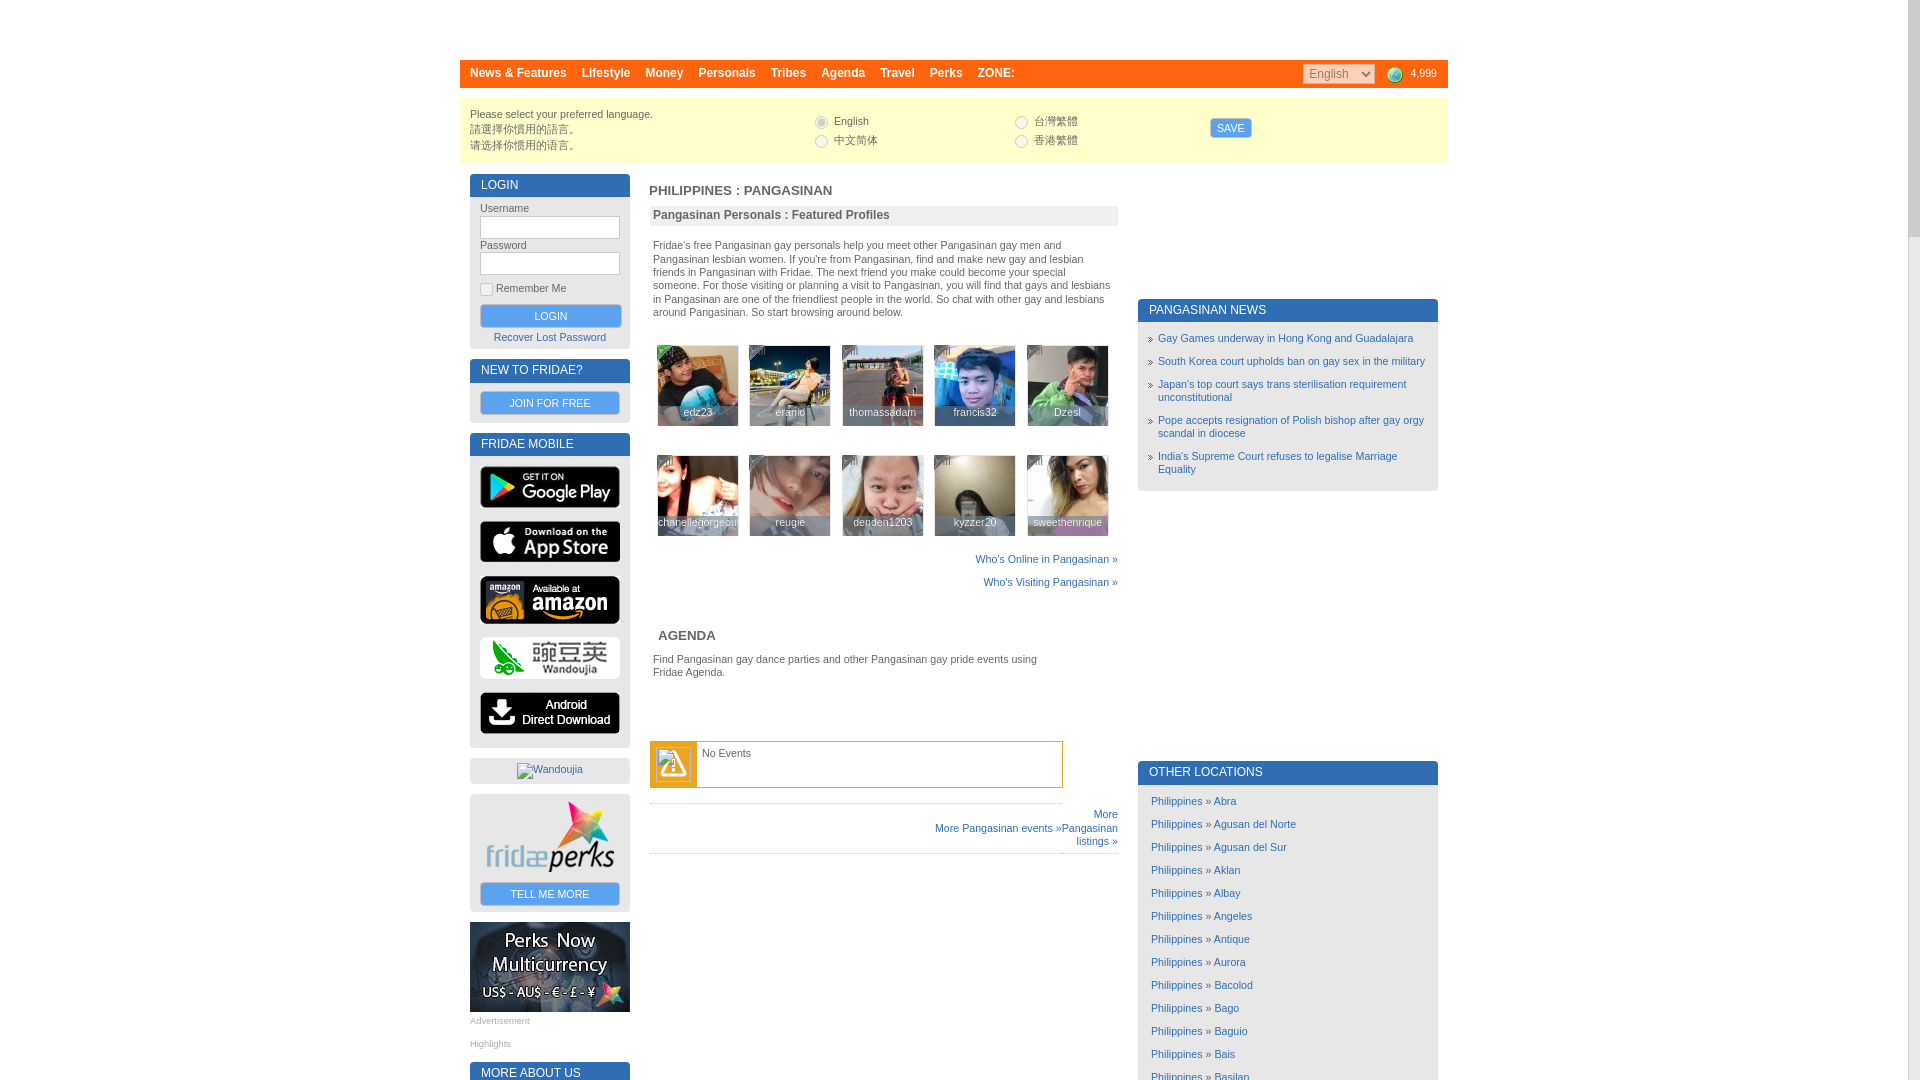  Describe the element at coordinates (1230, 128) in the screenshot. I see `SAVE` at that location.